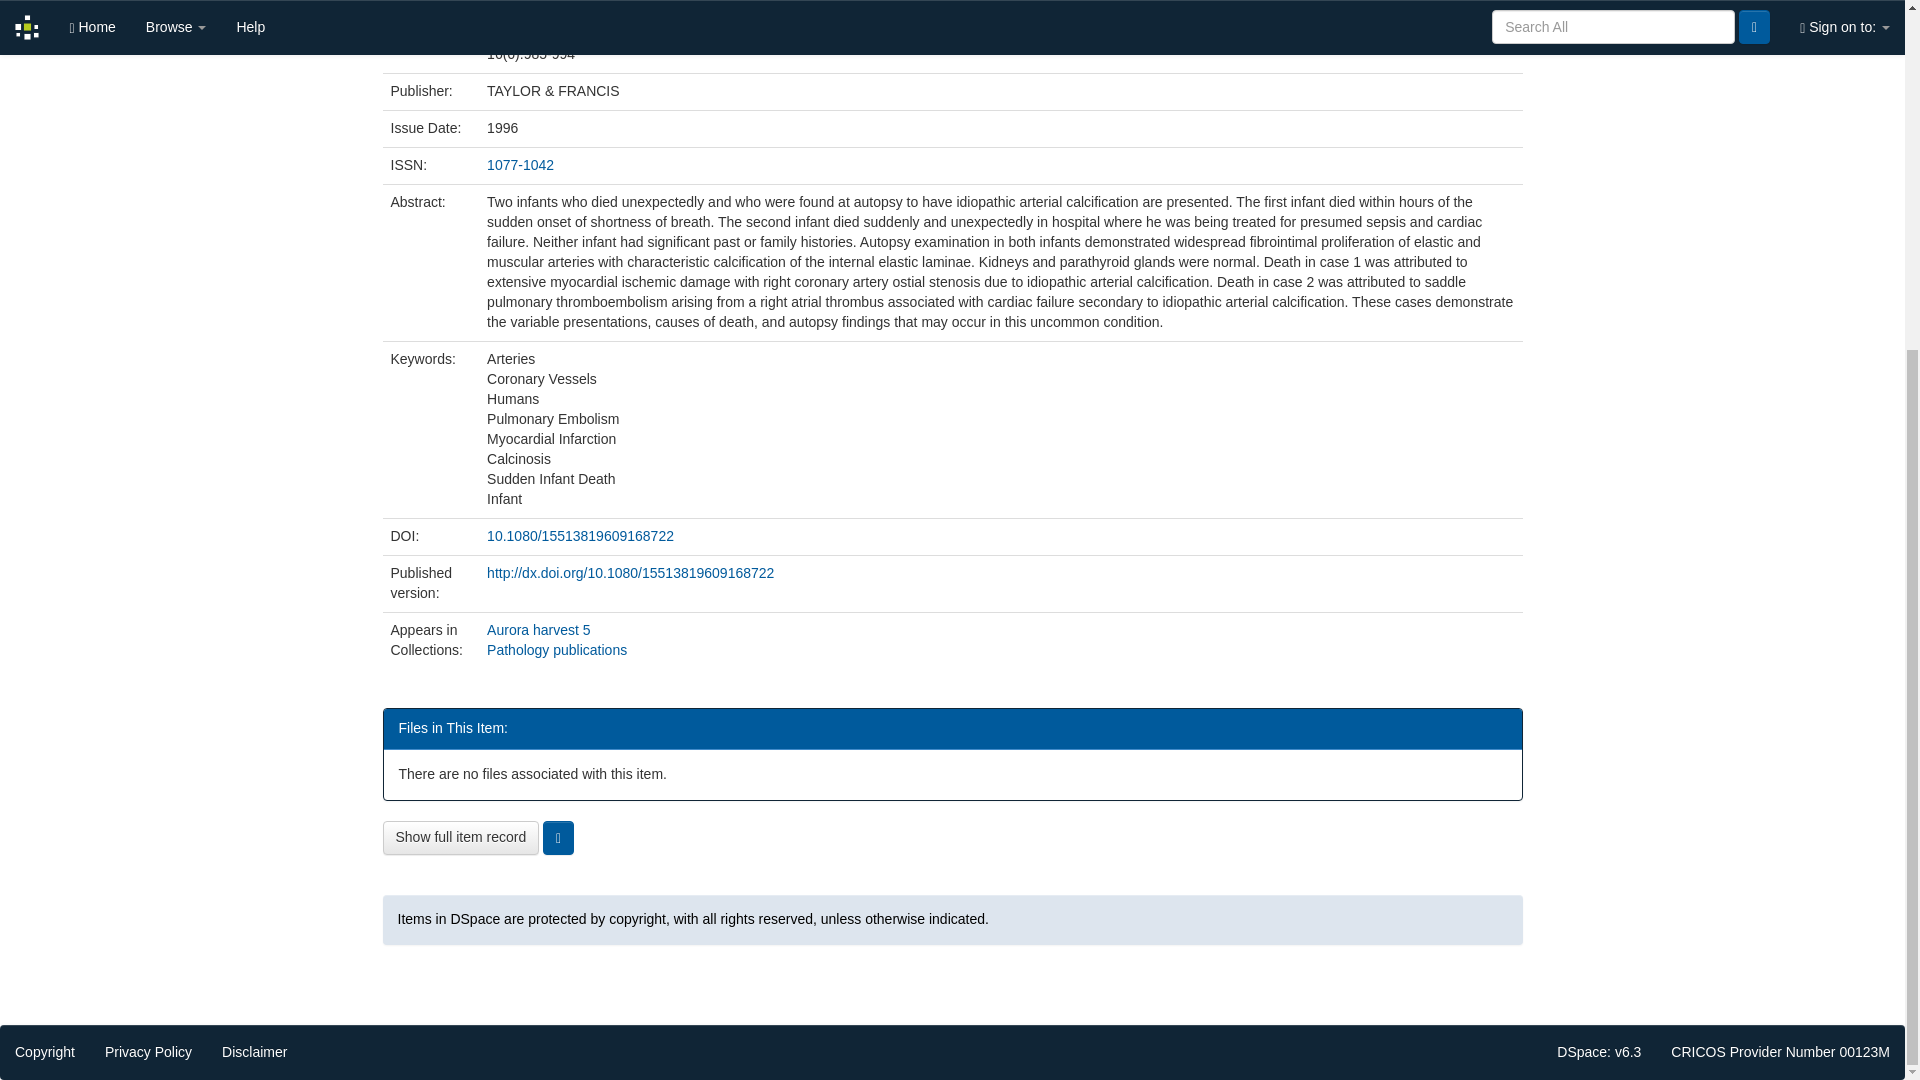 The width and height of the screenshot is (1920, 1080). Describe the element at coordinates (460, 838) in the screenshot. I see `Show full item record` at that location.